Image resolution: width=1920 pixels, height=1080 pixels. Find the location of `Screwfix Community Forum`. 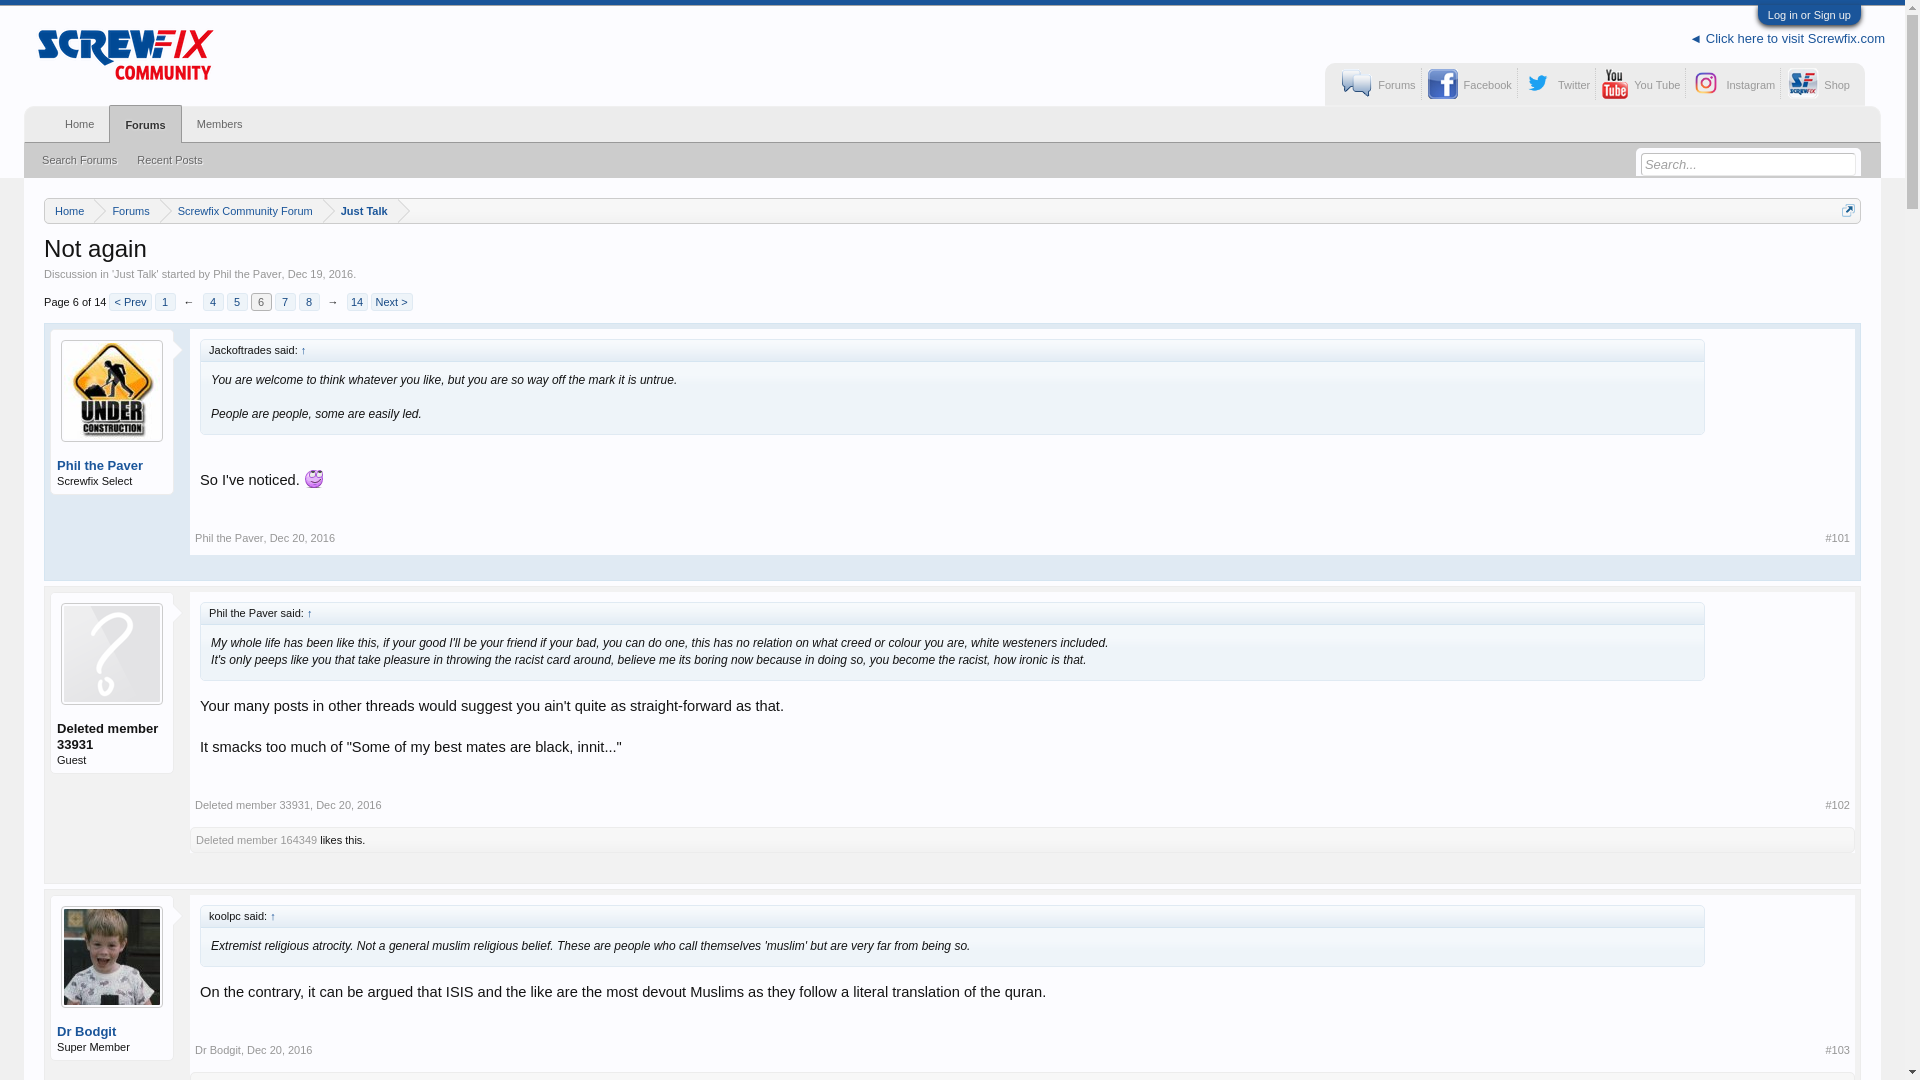

Screwfix Community Forum is located at coordinates (240, 210).